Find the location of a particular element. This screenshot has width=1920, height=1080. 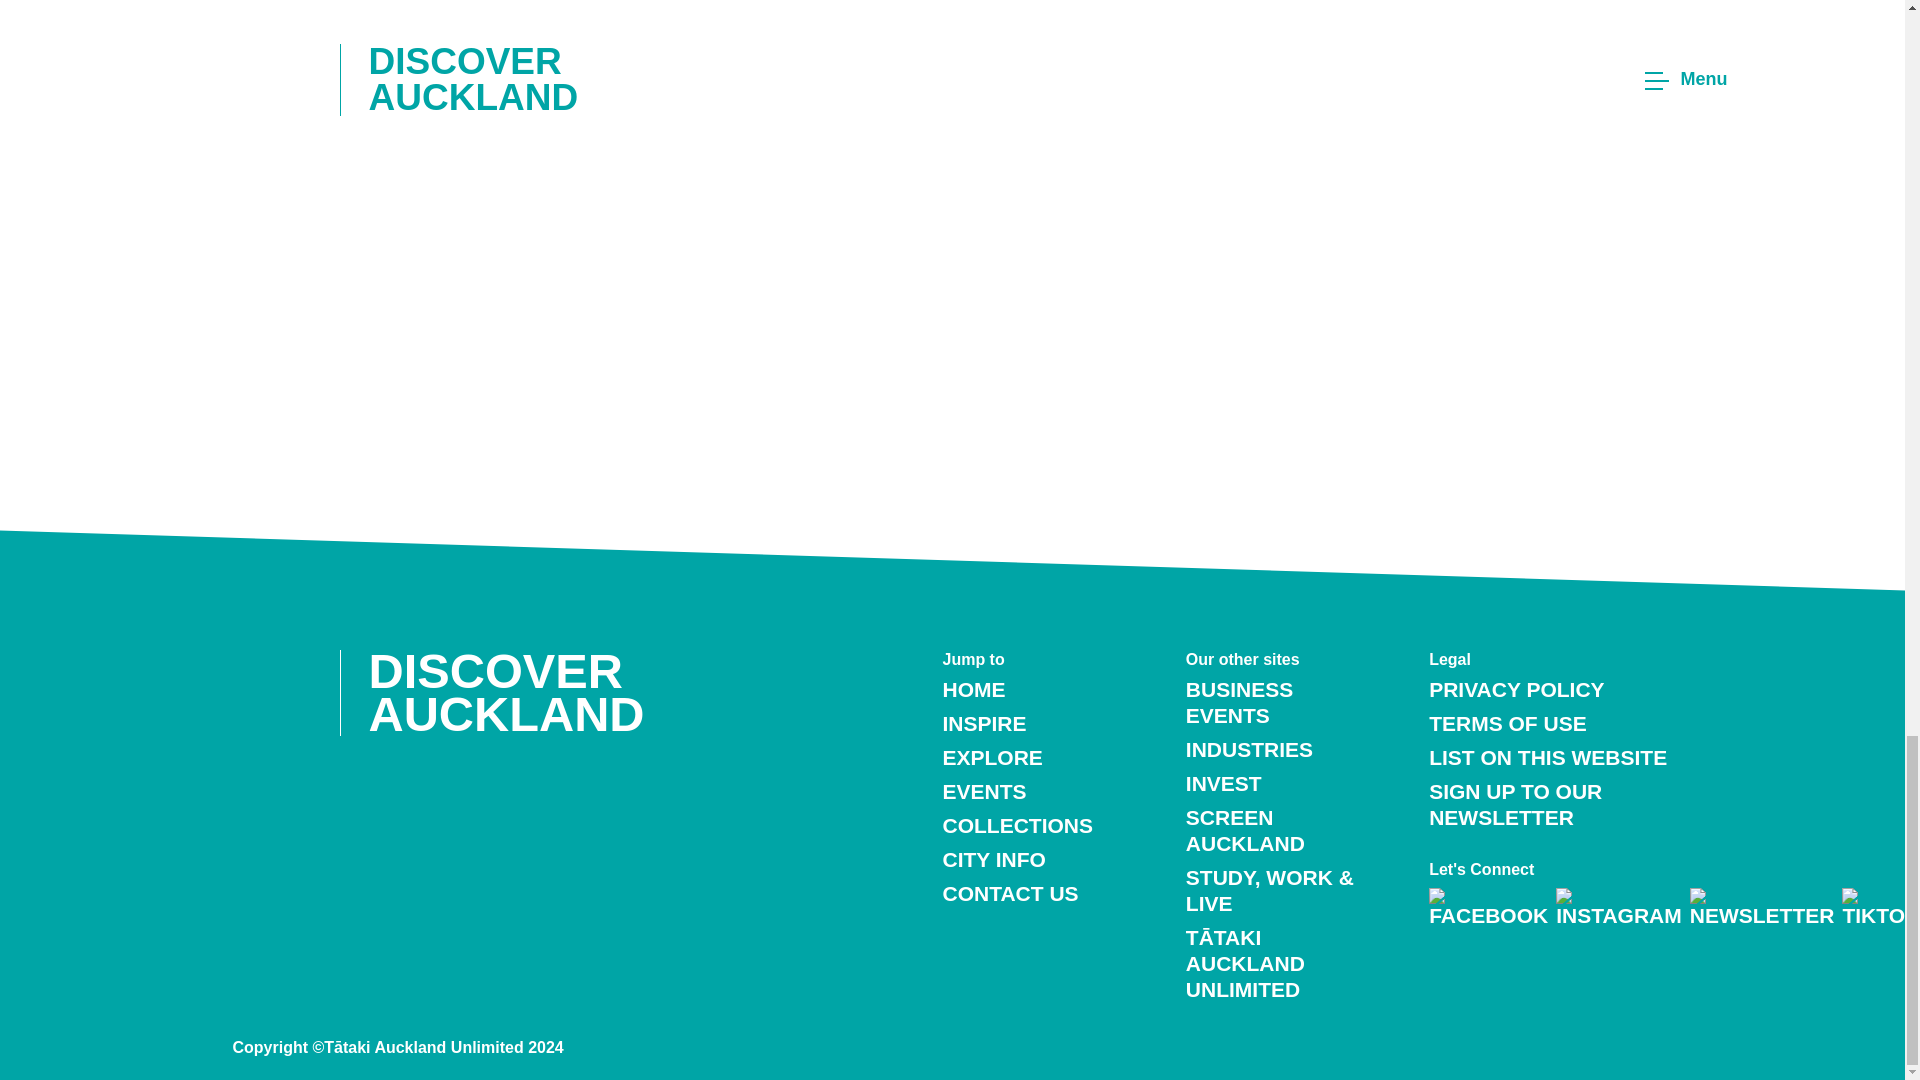

COLLECTIONS is located at coordinates (1017, 826).